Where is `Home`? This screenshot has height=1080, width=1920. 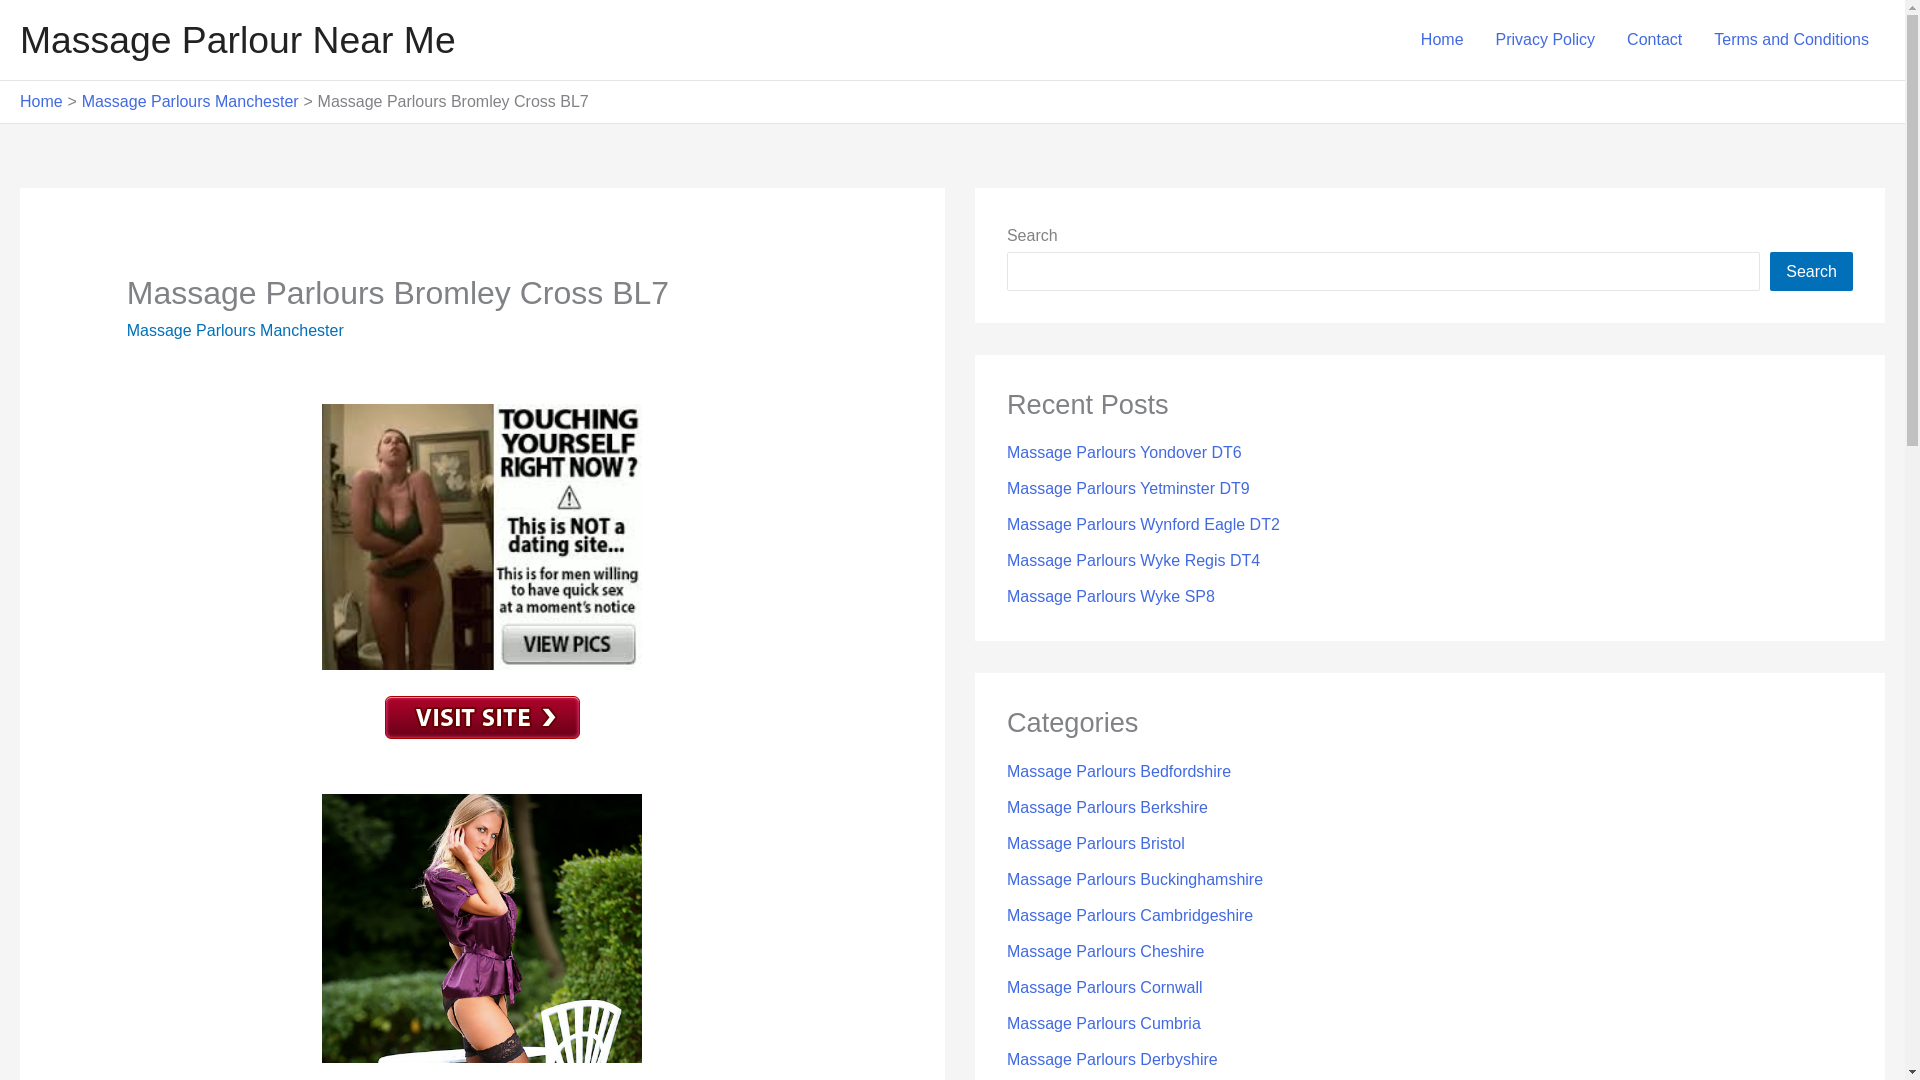
Home is located at coordinates (1442, 40).